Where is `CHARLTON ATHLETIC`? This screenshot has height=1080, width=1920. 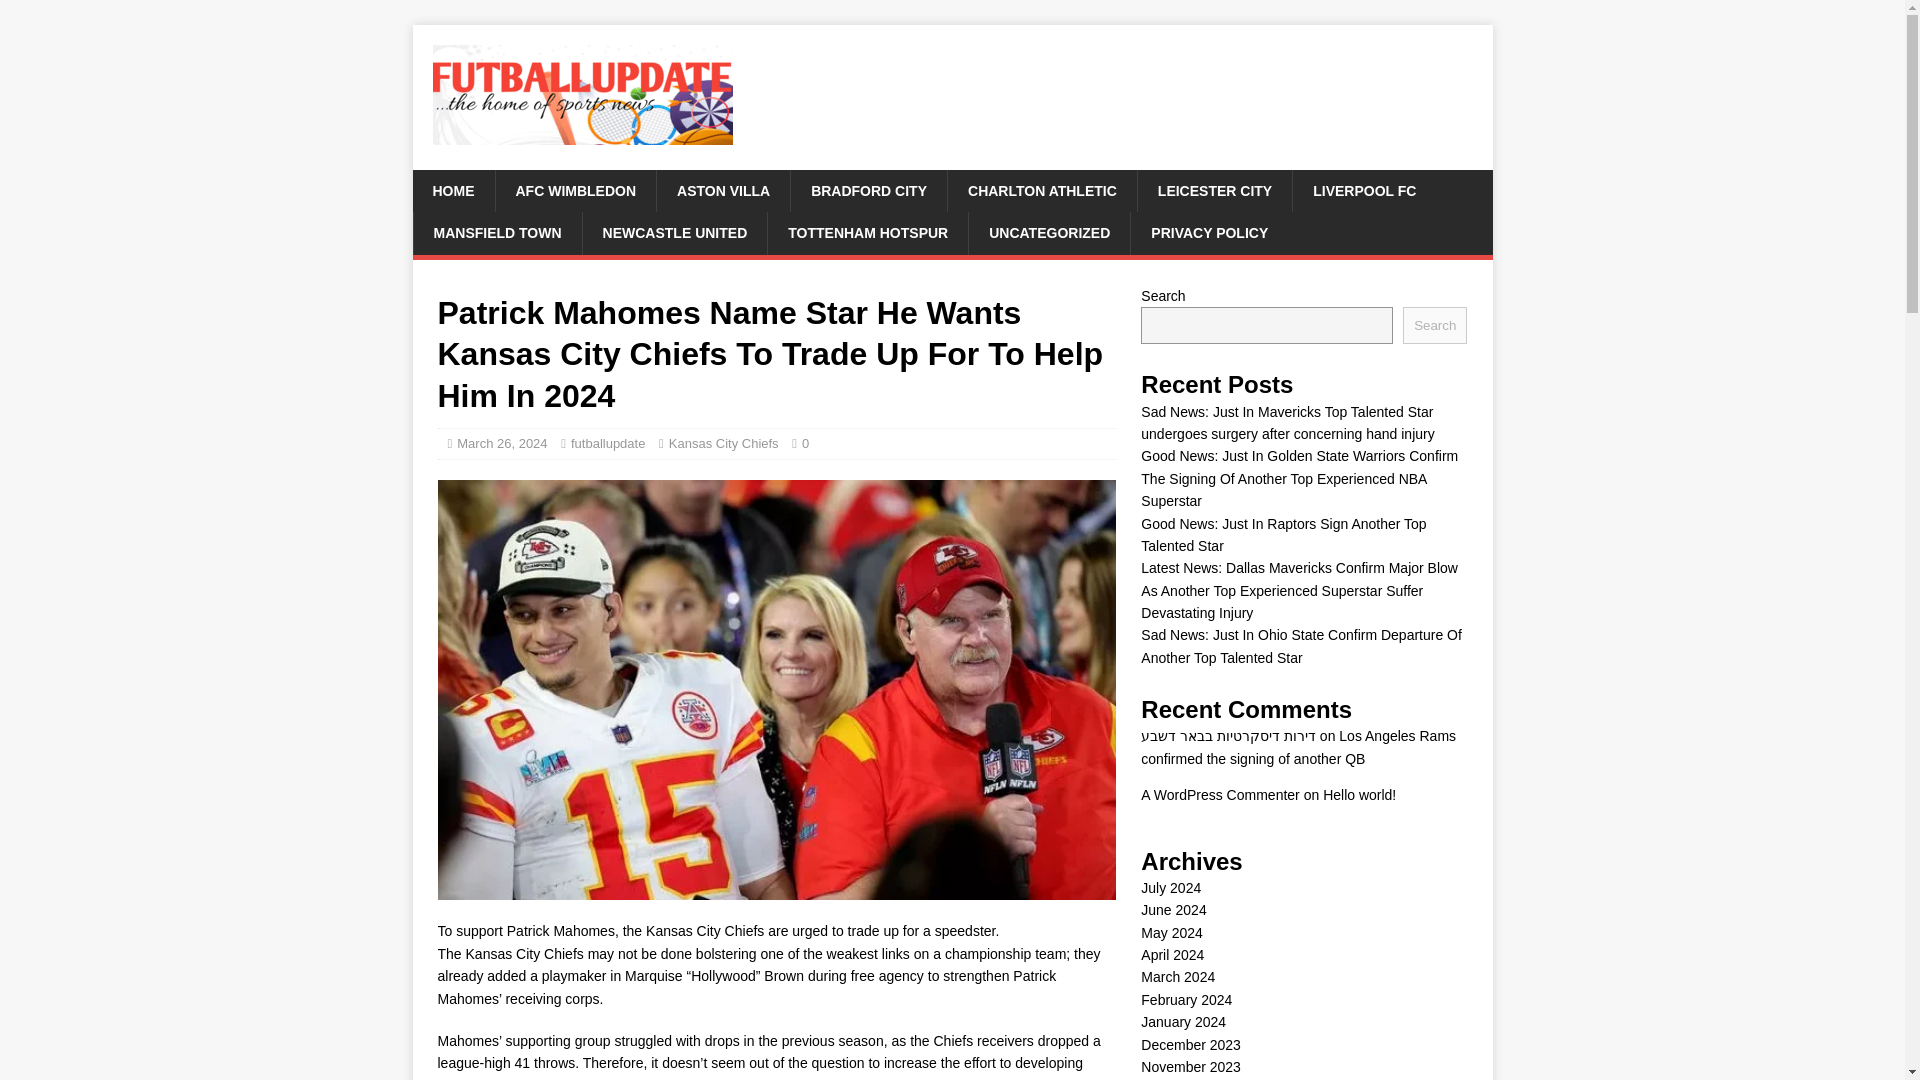
CHARLTON ATHLETIC is located at coordinates (1041, 190).